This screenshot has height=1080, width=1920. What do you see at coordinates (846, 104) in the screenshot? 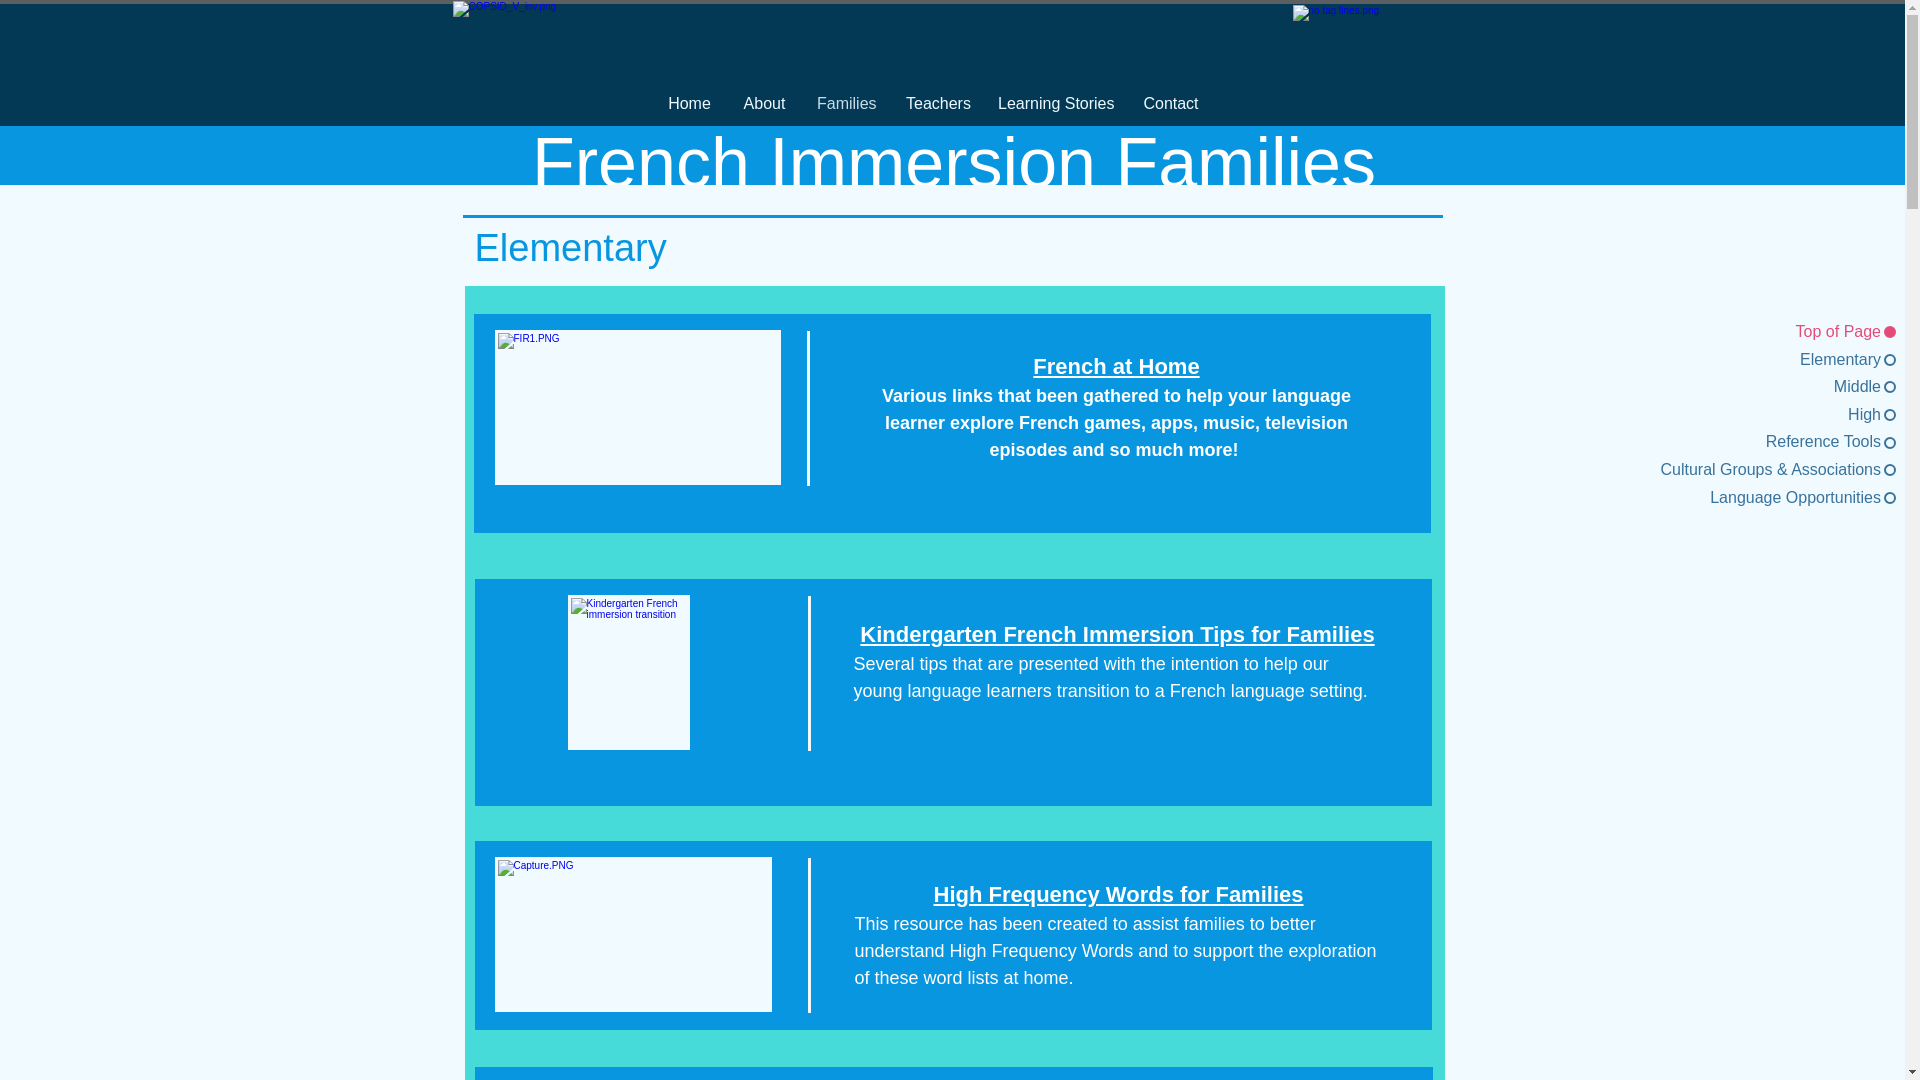
I see `Families` at bounding box center [846, 104].